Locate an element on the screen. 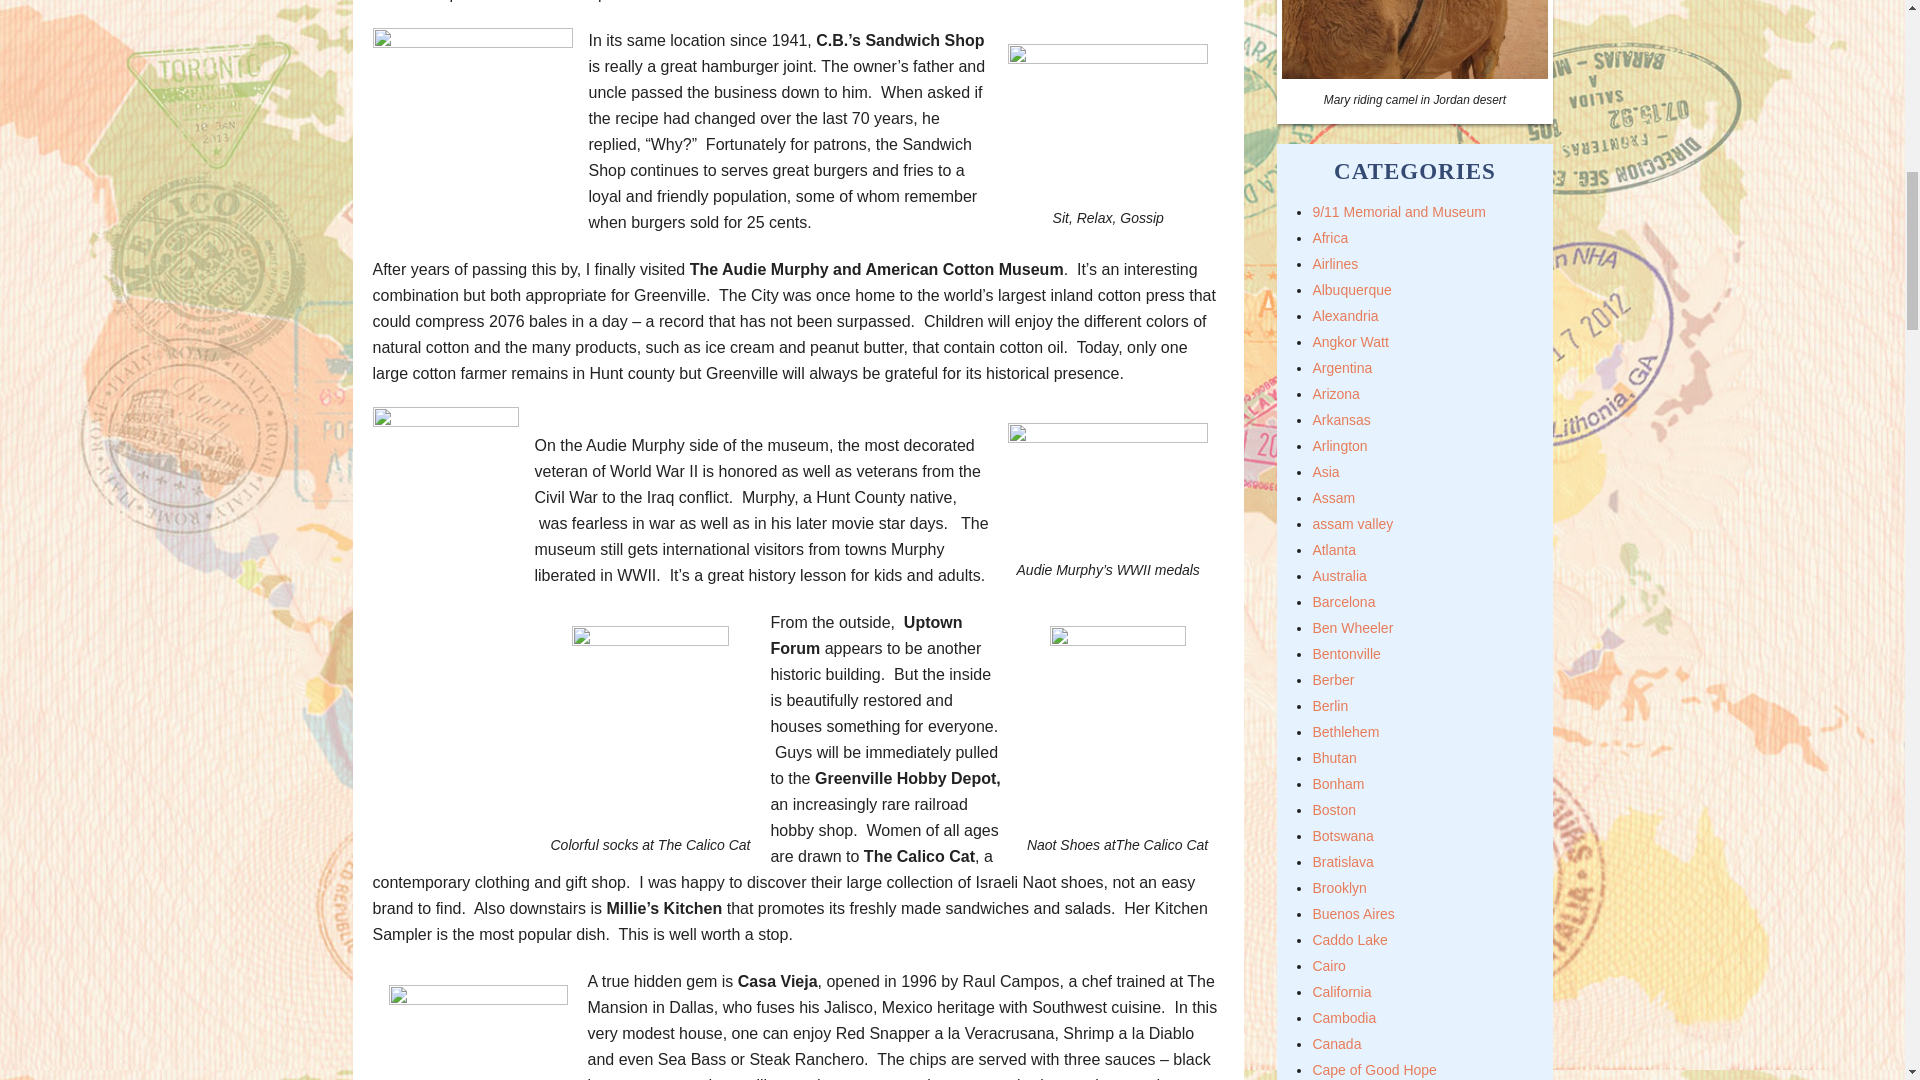 This screenshot has width=1920, height=1080. Africa is located at coordinates (1329, 238).